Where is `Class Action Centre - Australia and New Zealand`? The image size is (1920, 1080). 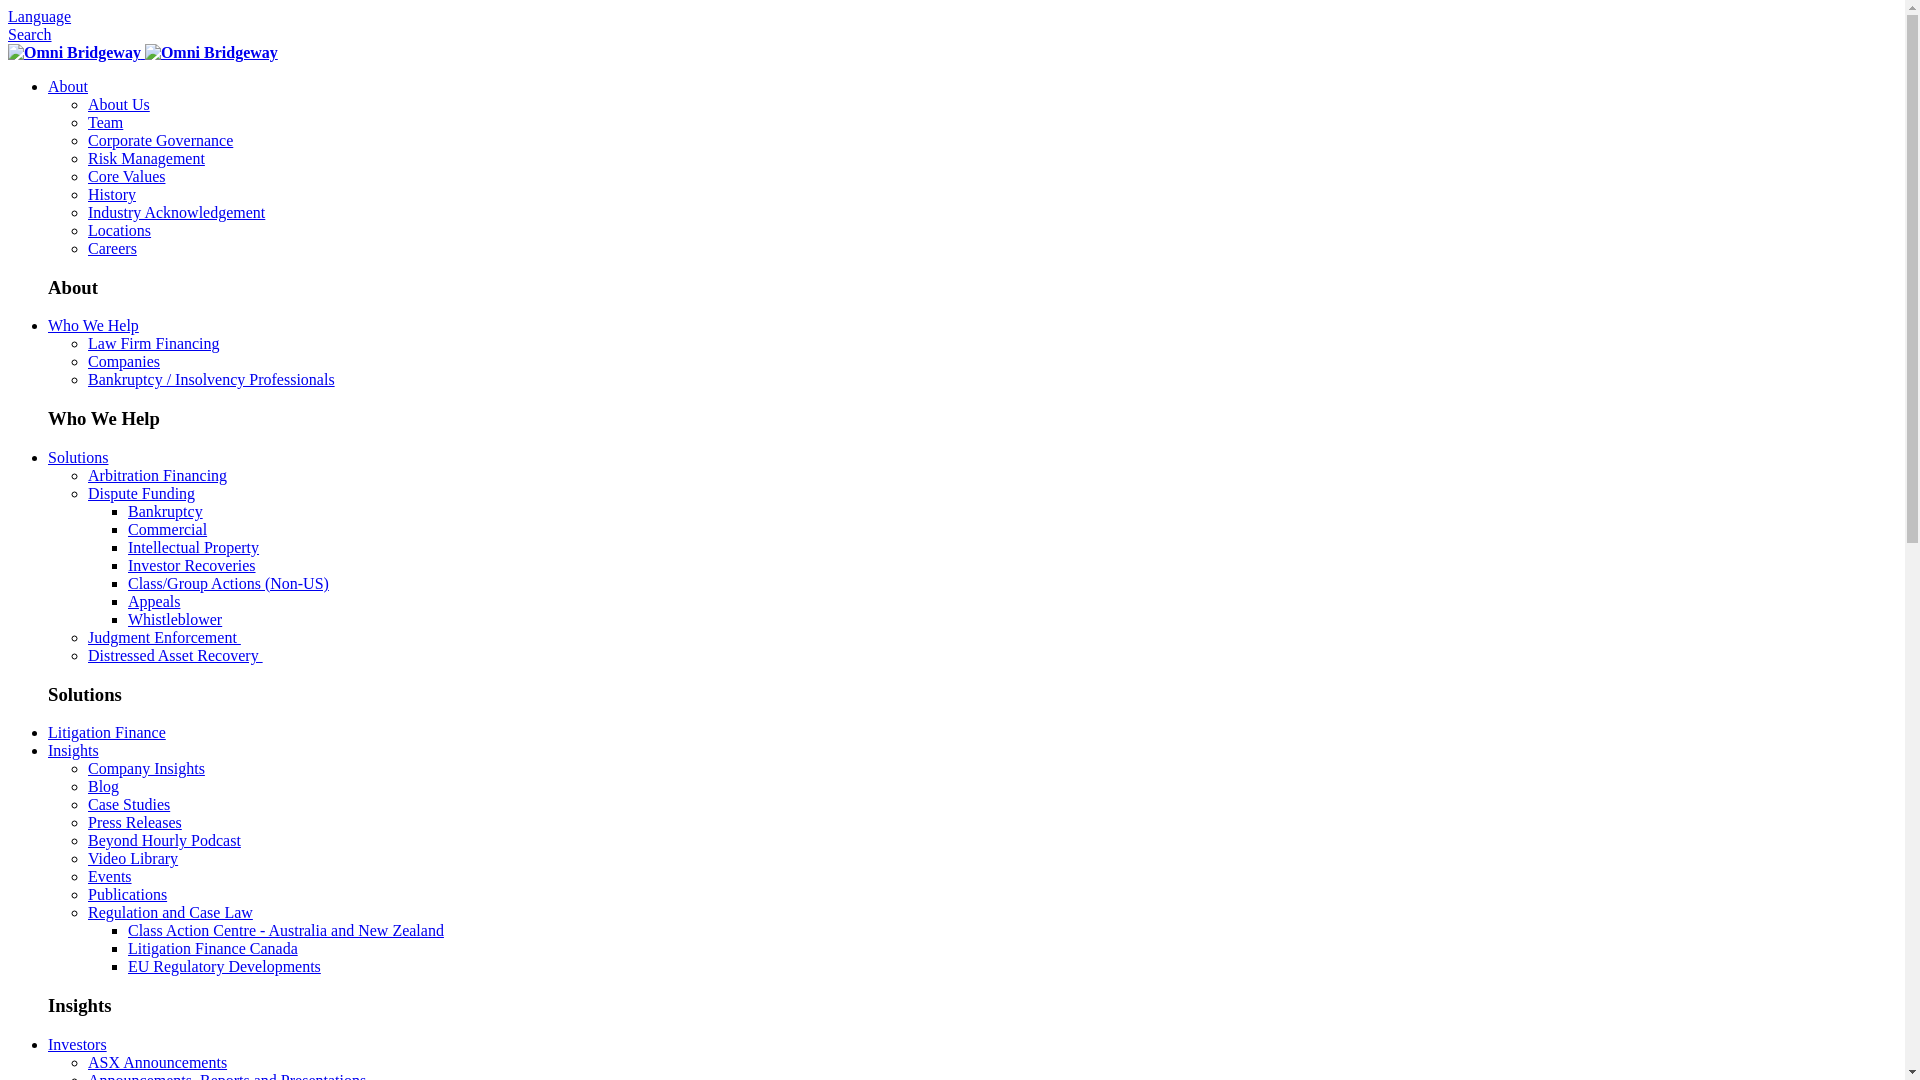
Class Action Centre - Australia and New Zealand is located at coordinates (286, 930).